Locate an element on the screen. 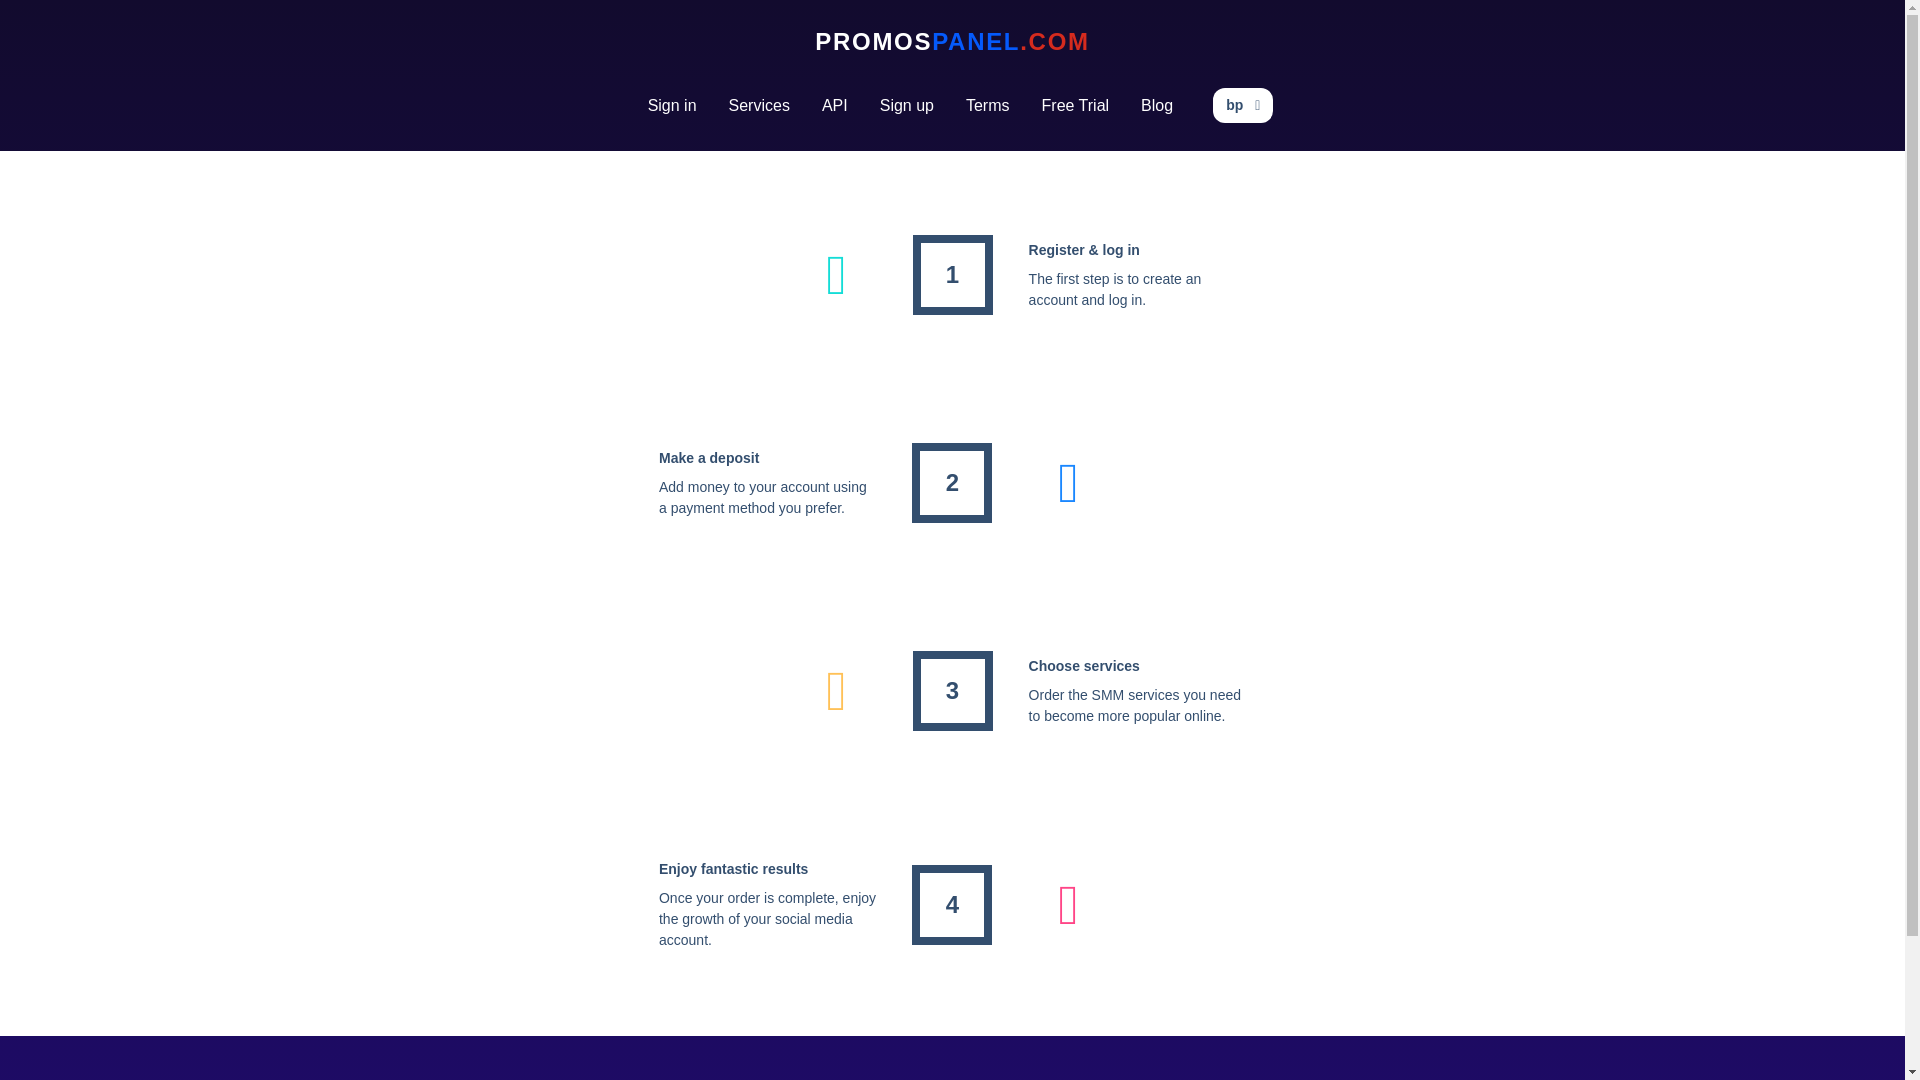 The height and width of the screenshot is (1080, 1920). Services is located at coordinates (759, 106).